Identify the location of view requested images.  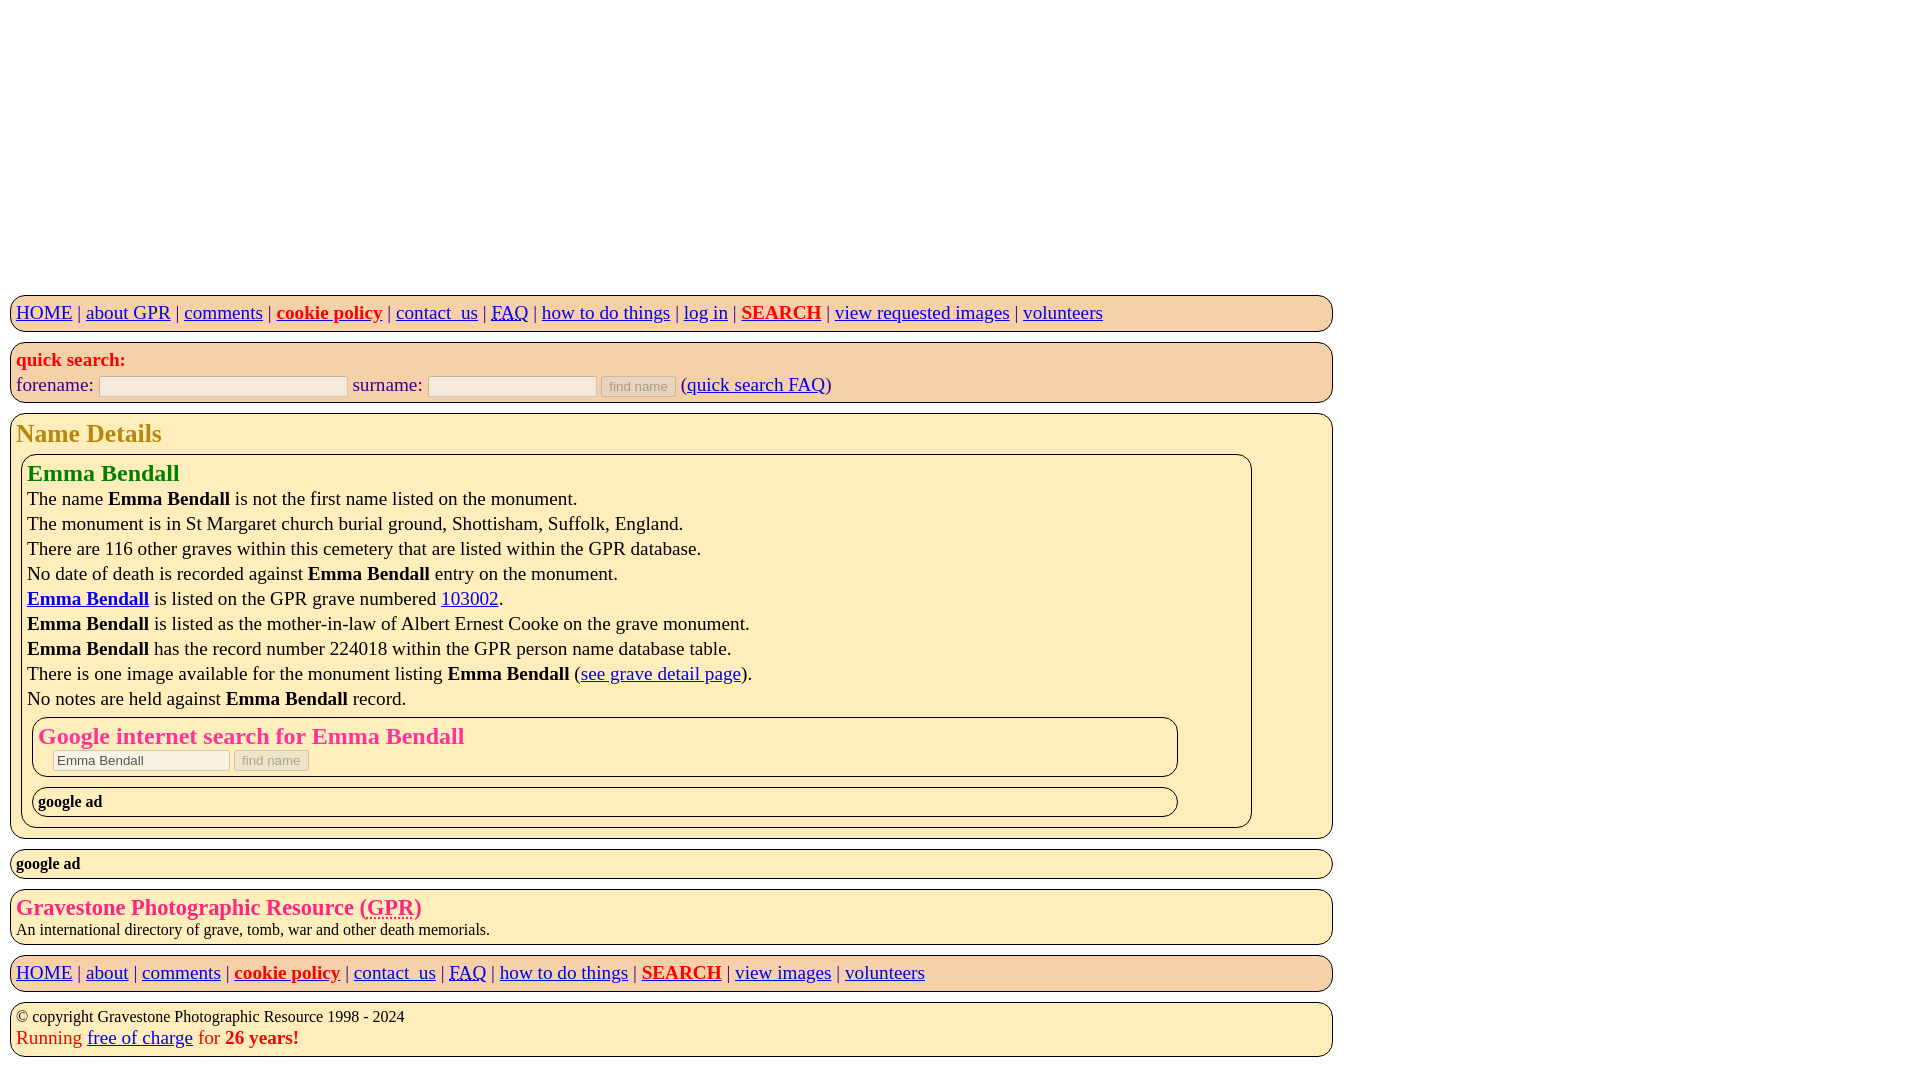
(922, 312).